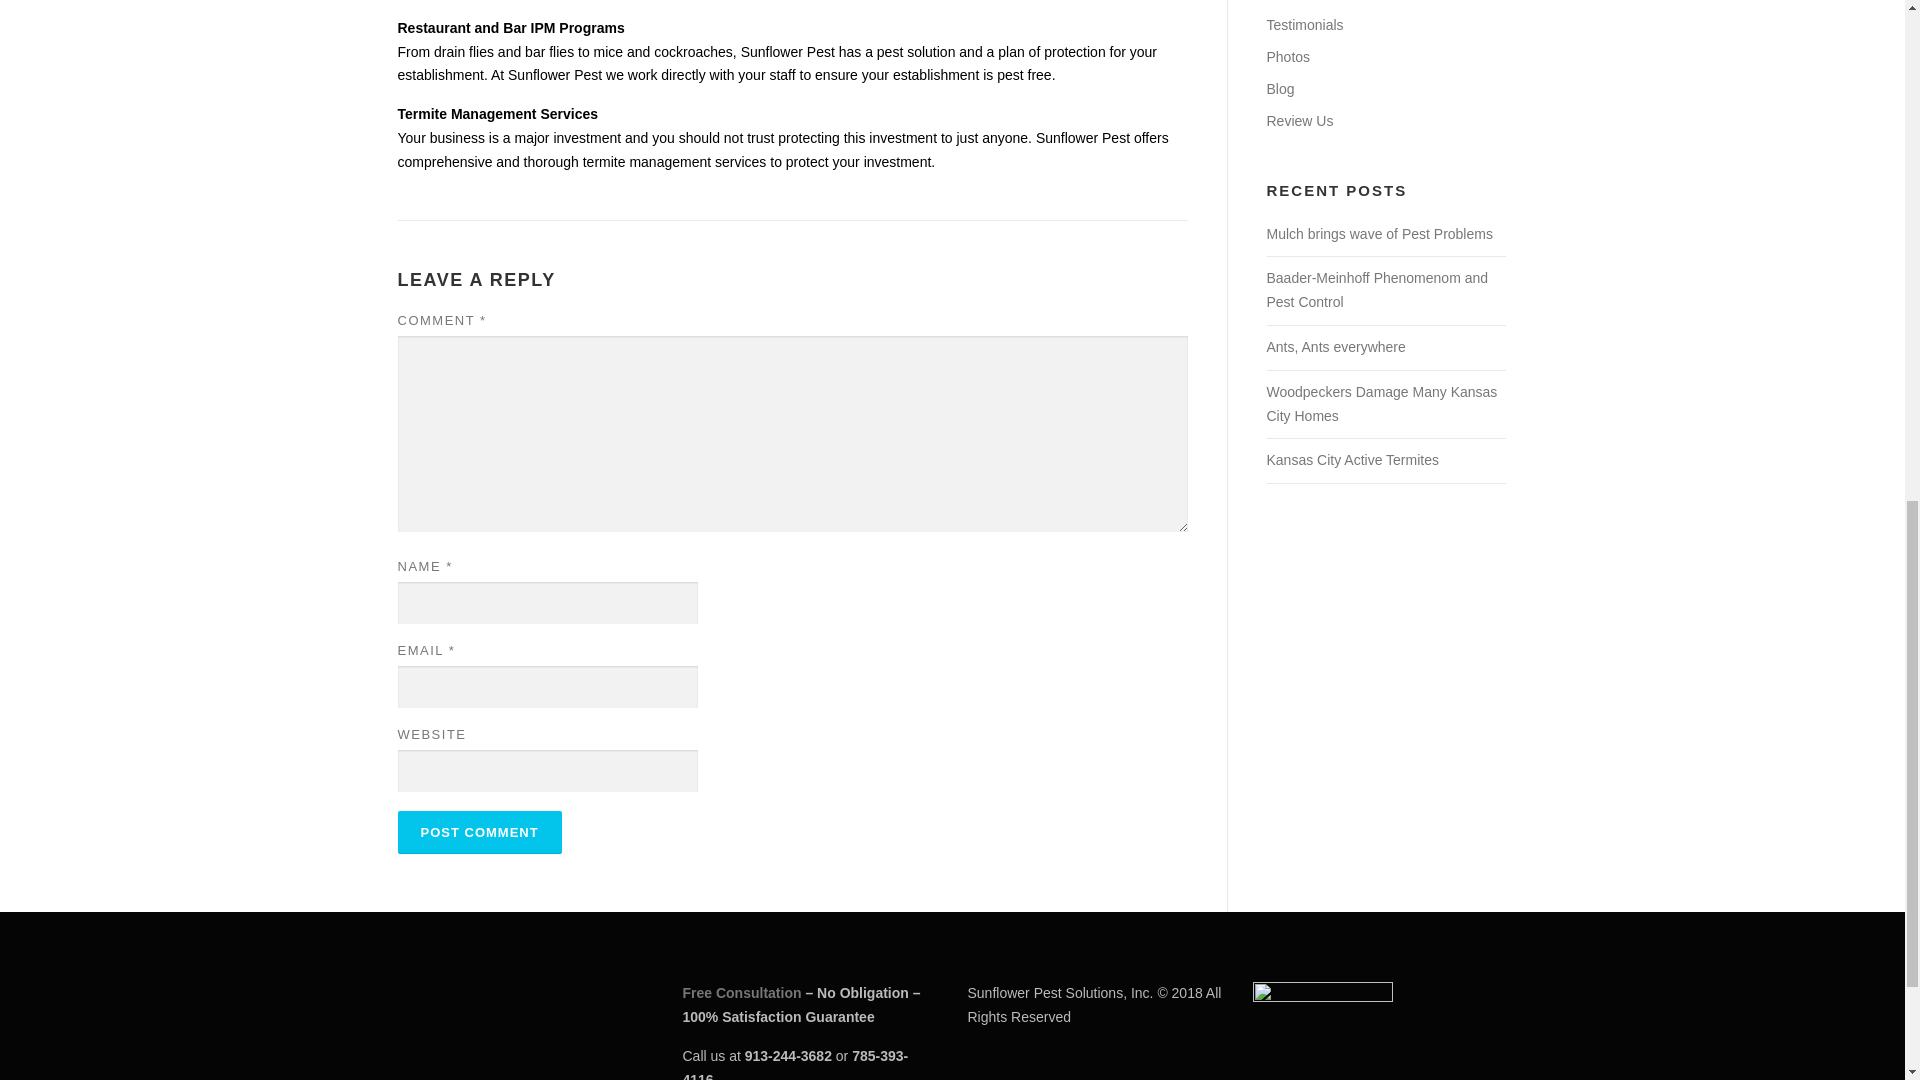 This screenshot has width=1920, height=1080. I want to click on Photos, so click(1287, 56).